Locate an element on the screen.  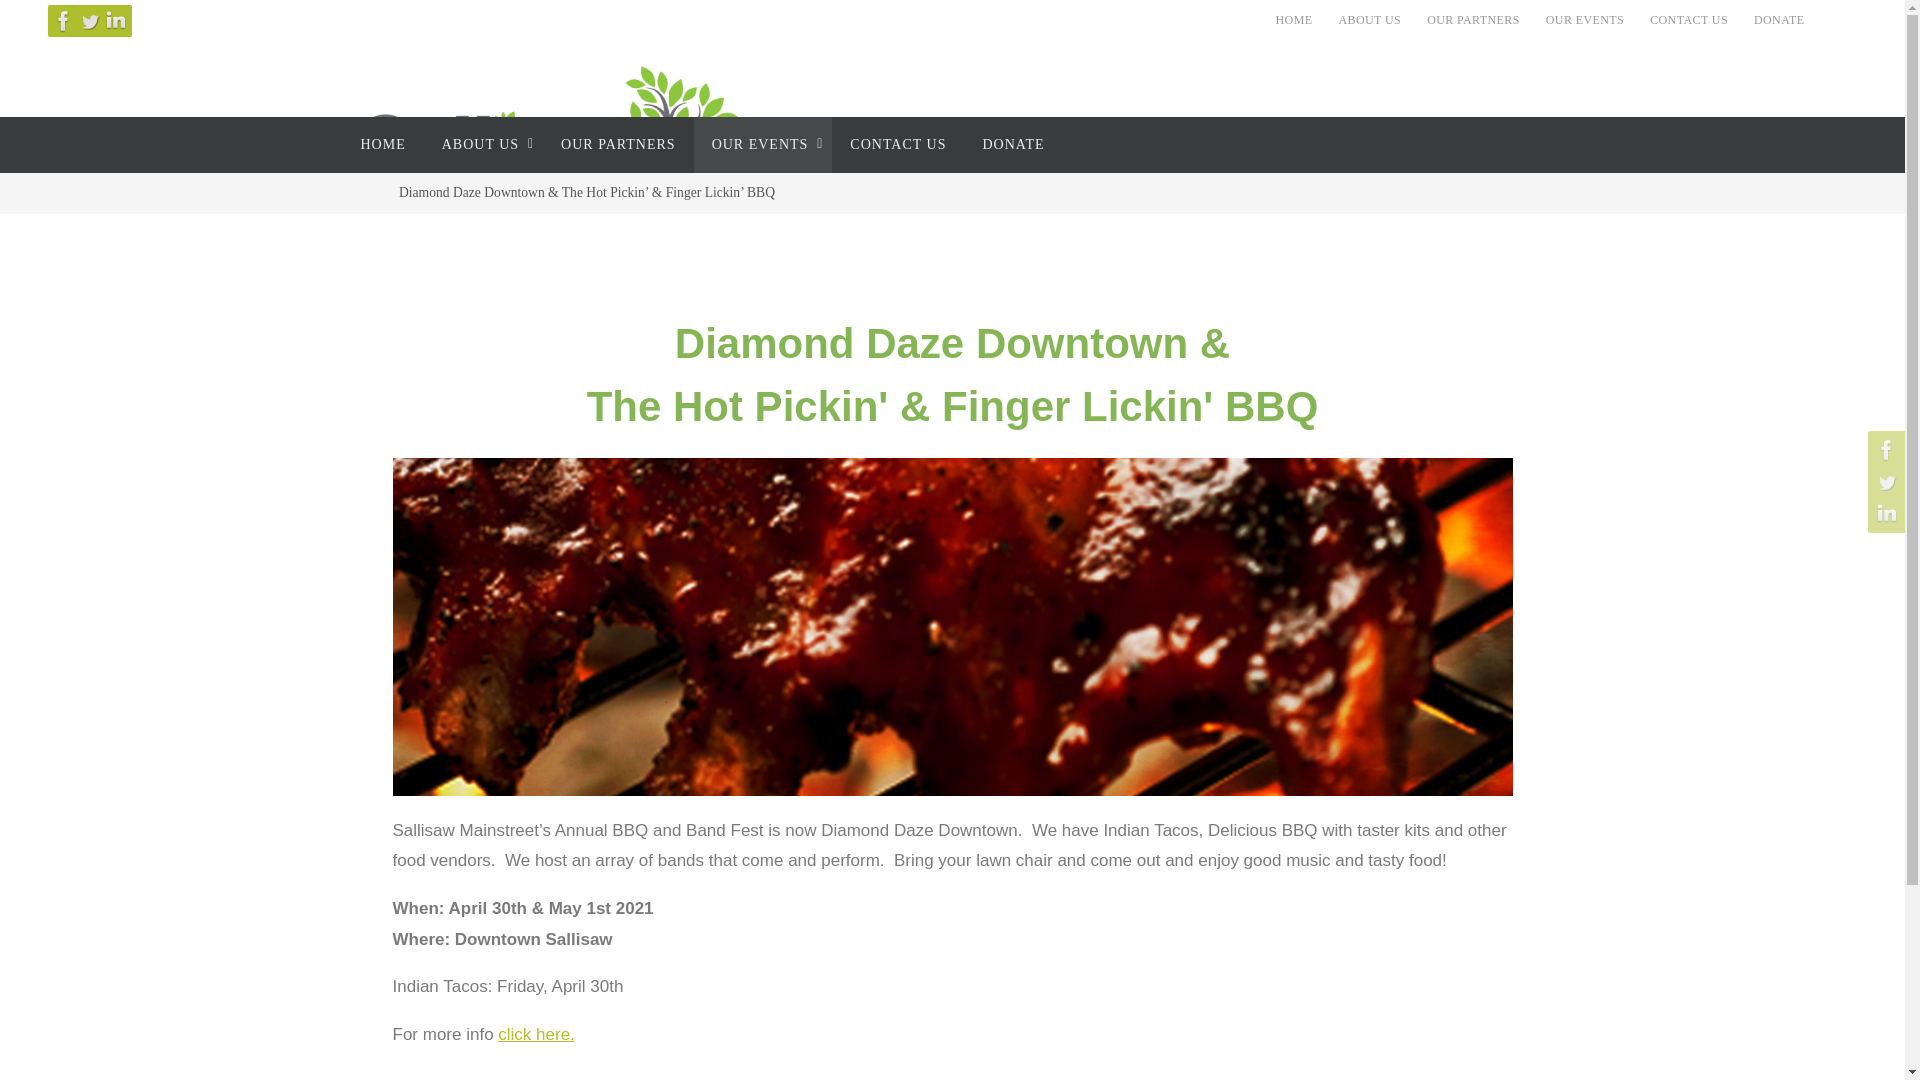
LinkedIn is located at coordinates (116, 20).